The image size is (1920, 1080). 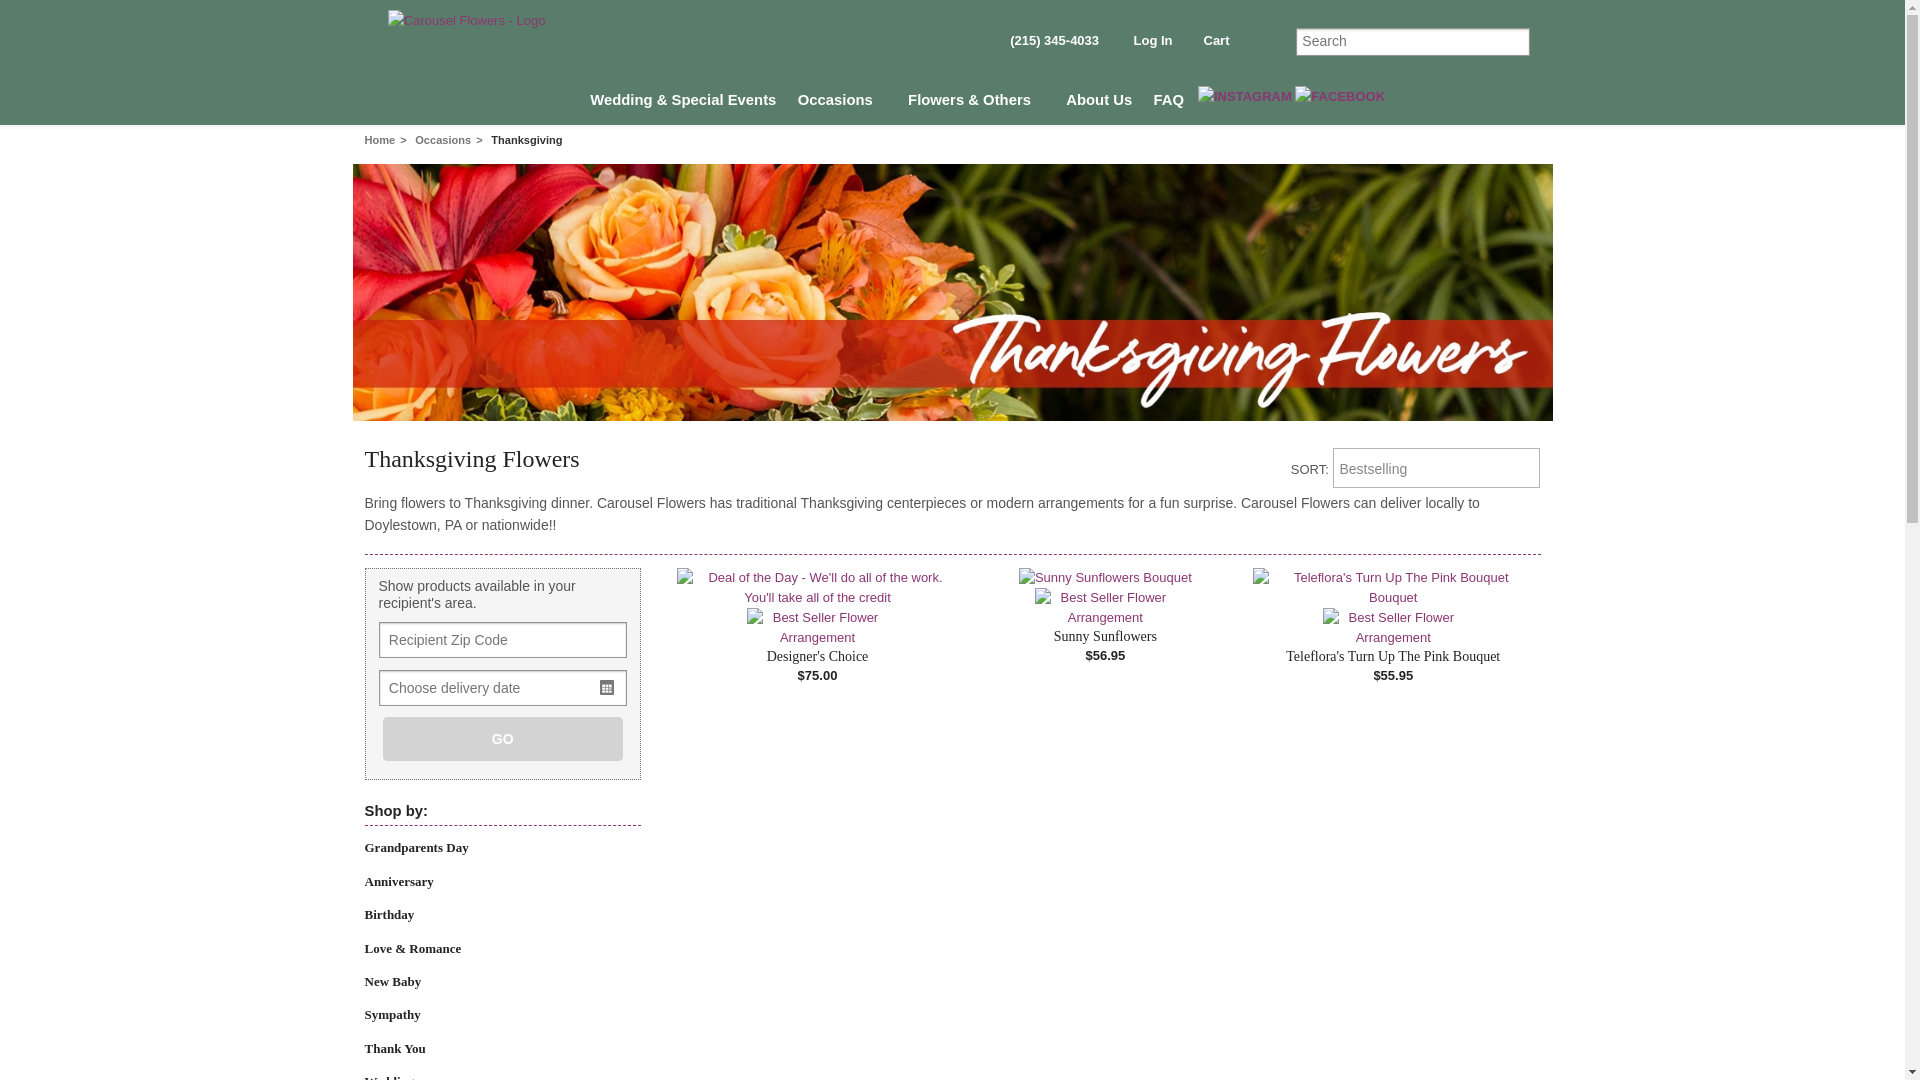 What do you see at coordinates (502, 739) in the screenshot?
I see `GO` at bounding box center [502, 739].